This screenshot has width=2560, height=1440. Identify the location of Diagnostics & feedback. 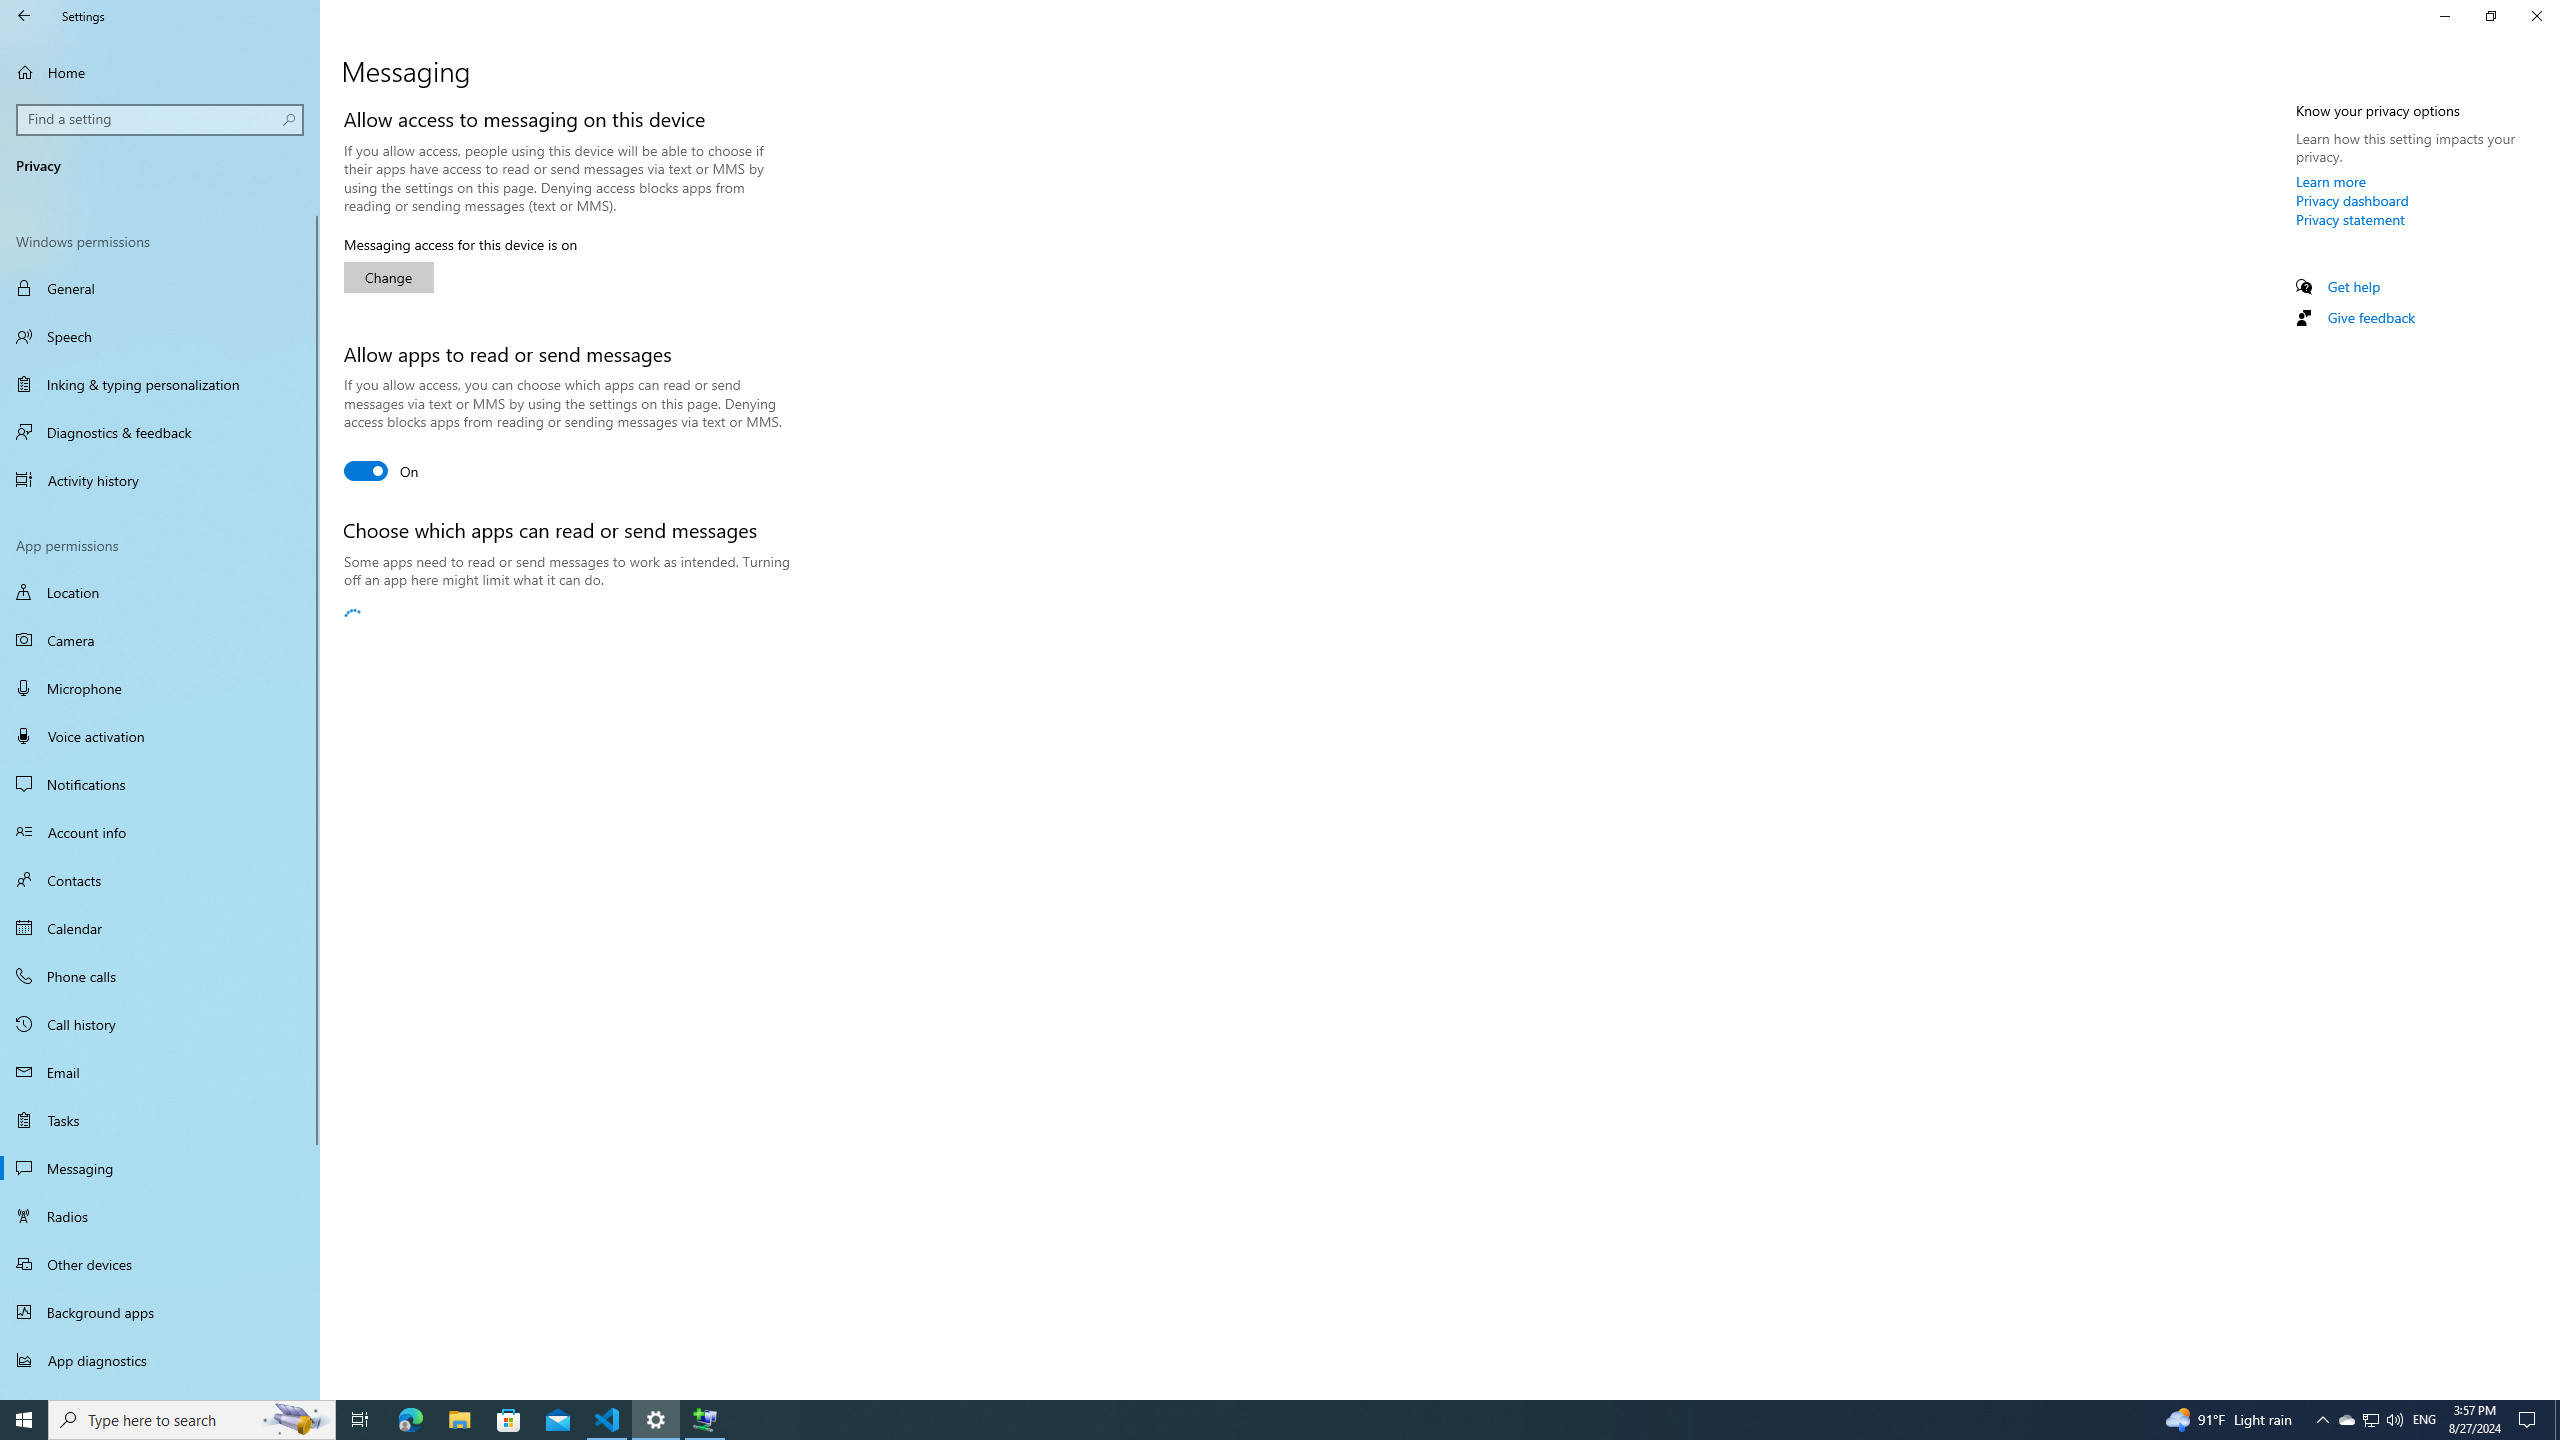
(160, 432).